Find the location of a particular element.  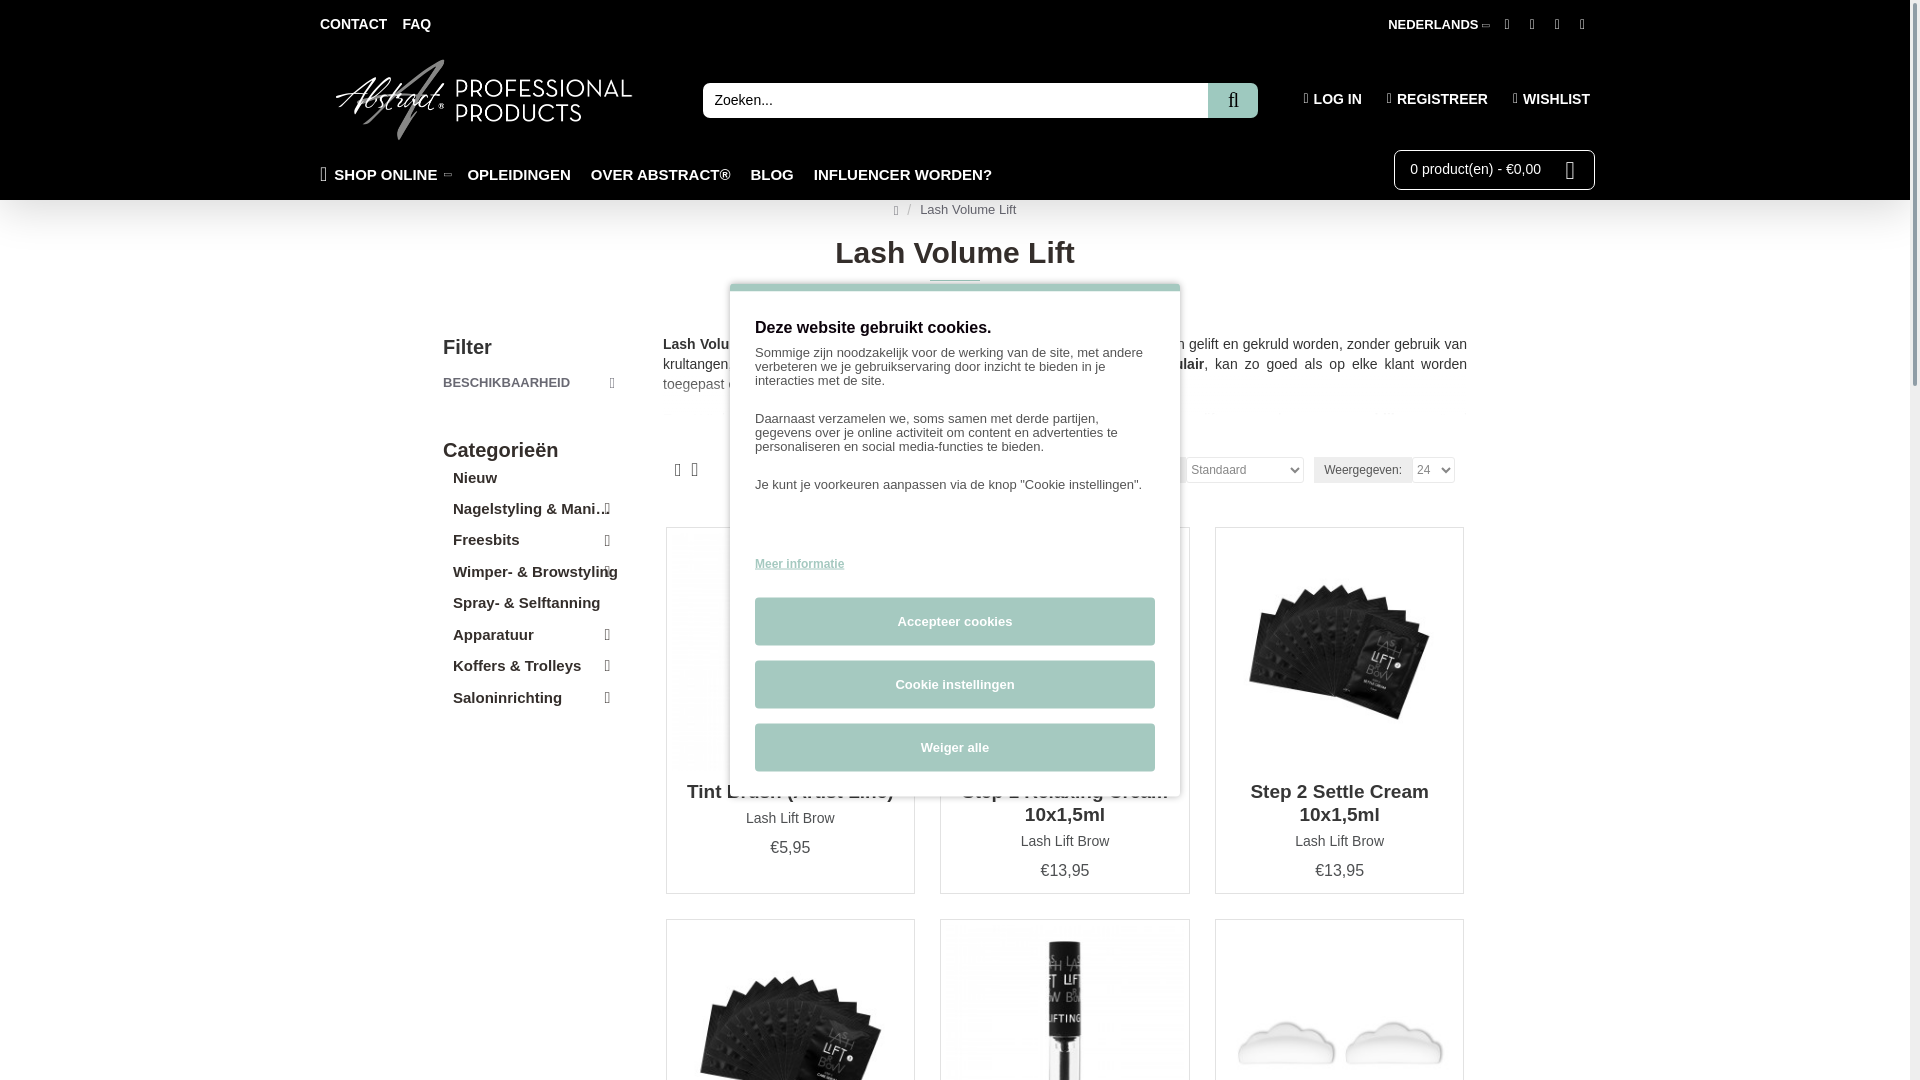

CONTACT is located at coordinates (352, 24).